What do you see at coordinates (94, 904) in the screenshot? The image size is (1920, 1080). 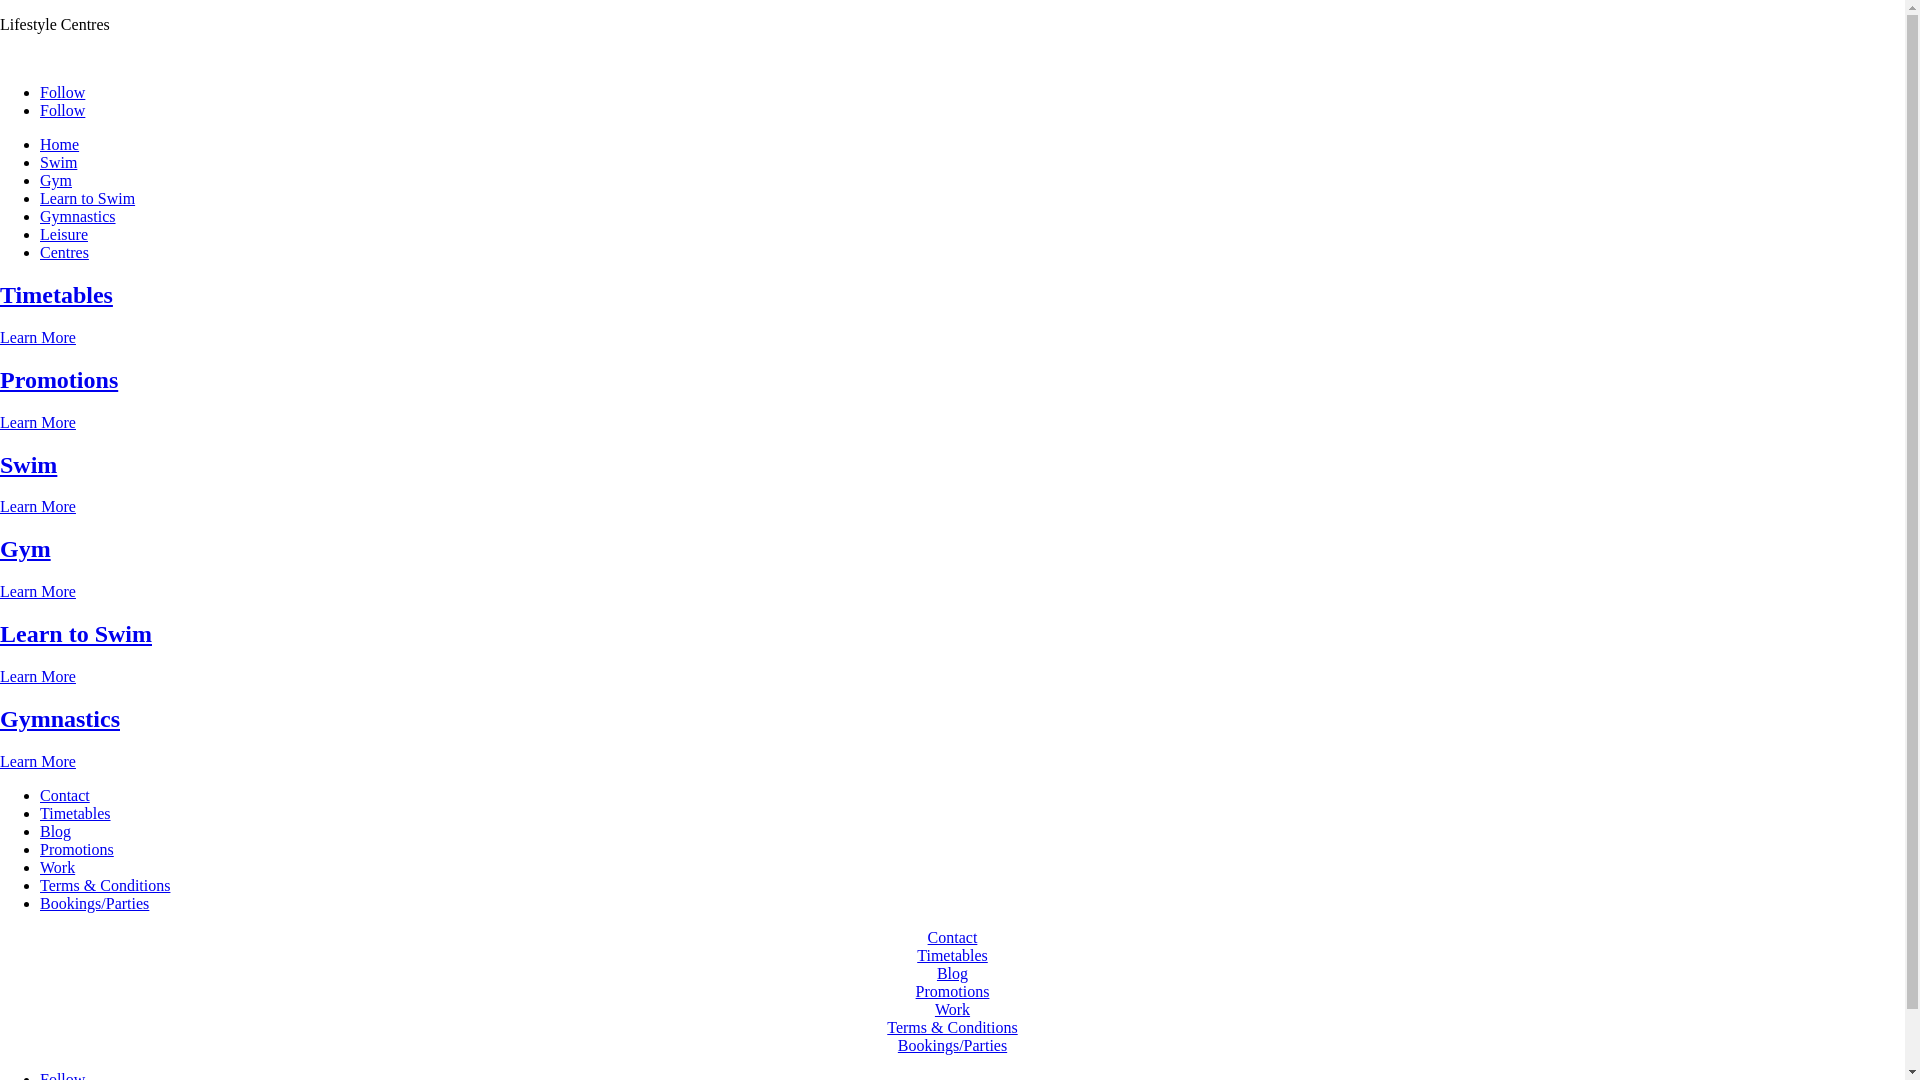 I see `Bookings/Parties` at bounding box center [94, 904].